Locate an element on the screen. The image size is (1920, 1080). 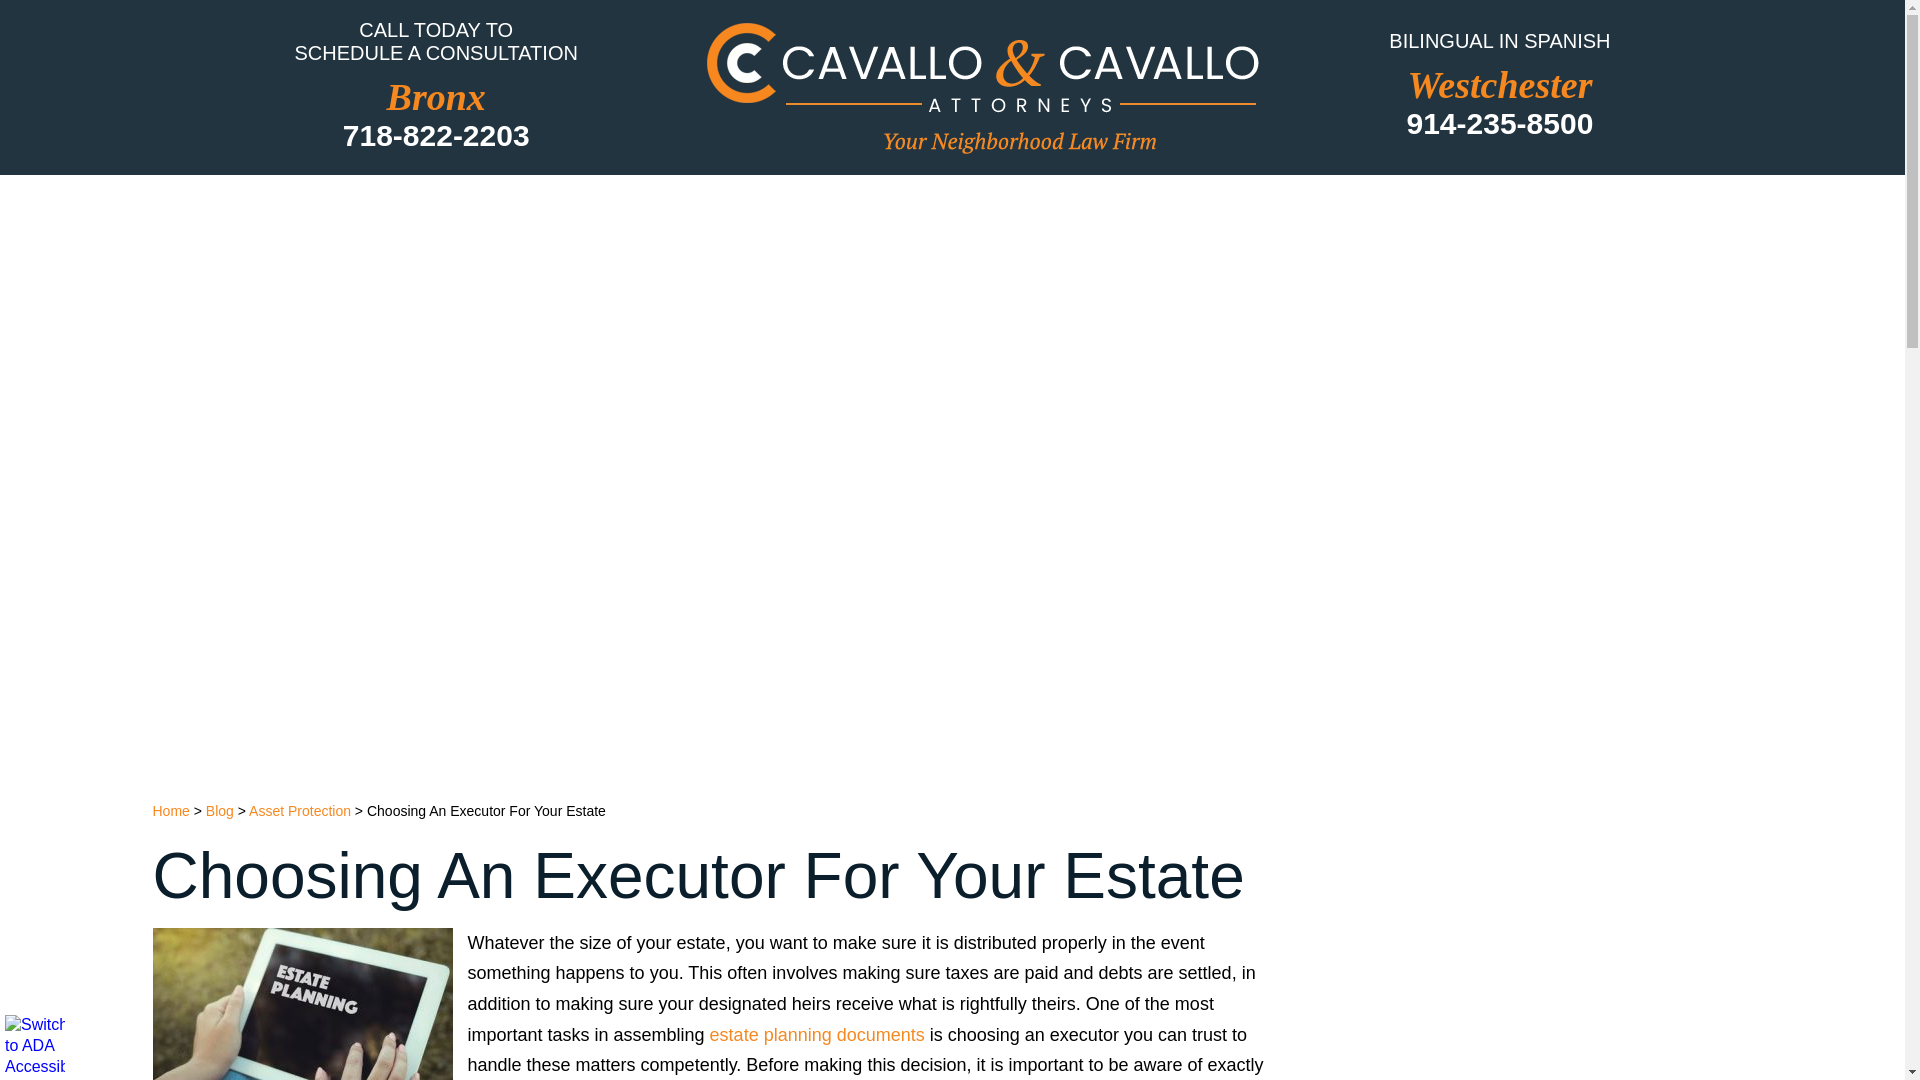
914-235-8500 is located at coordinates (1499, 122).